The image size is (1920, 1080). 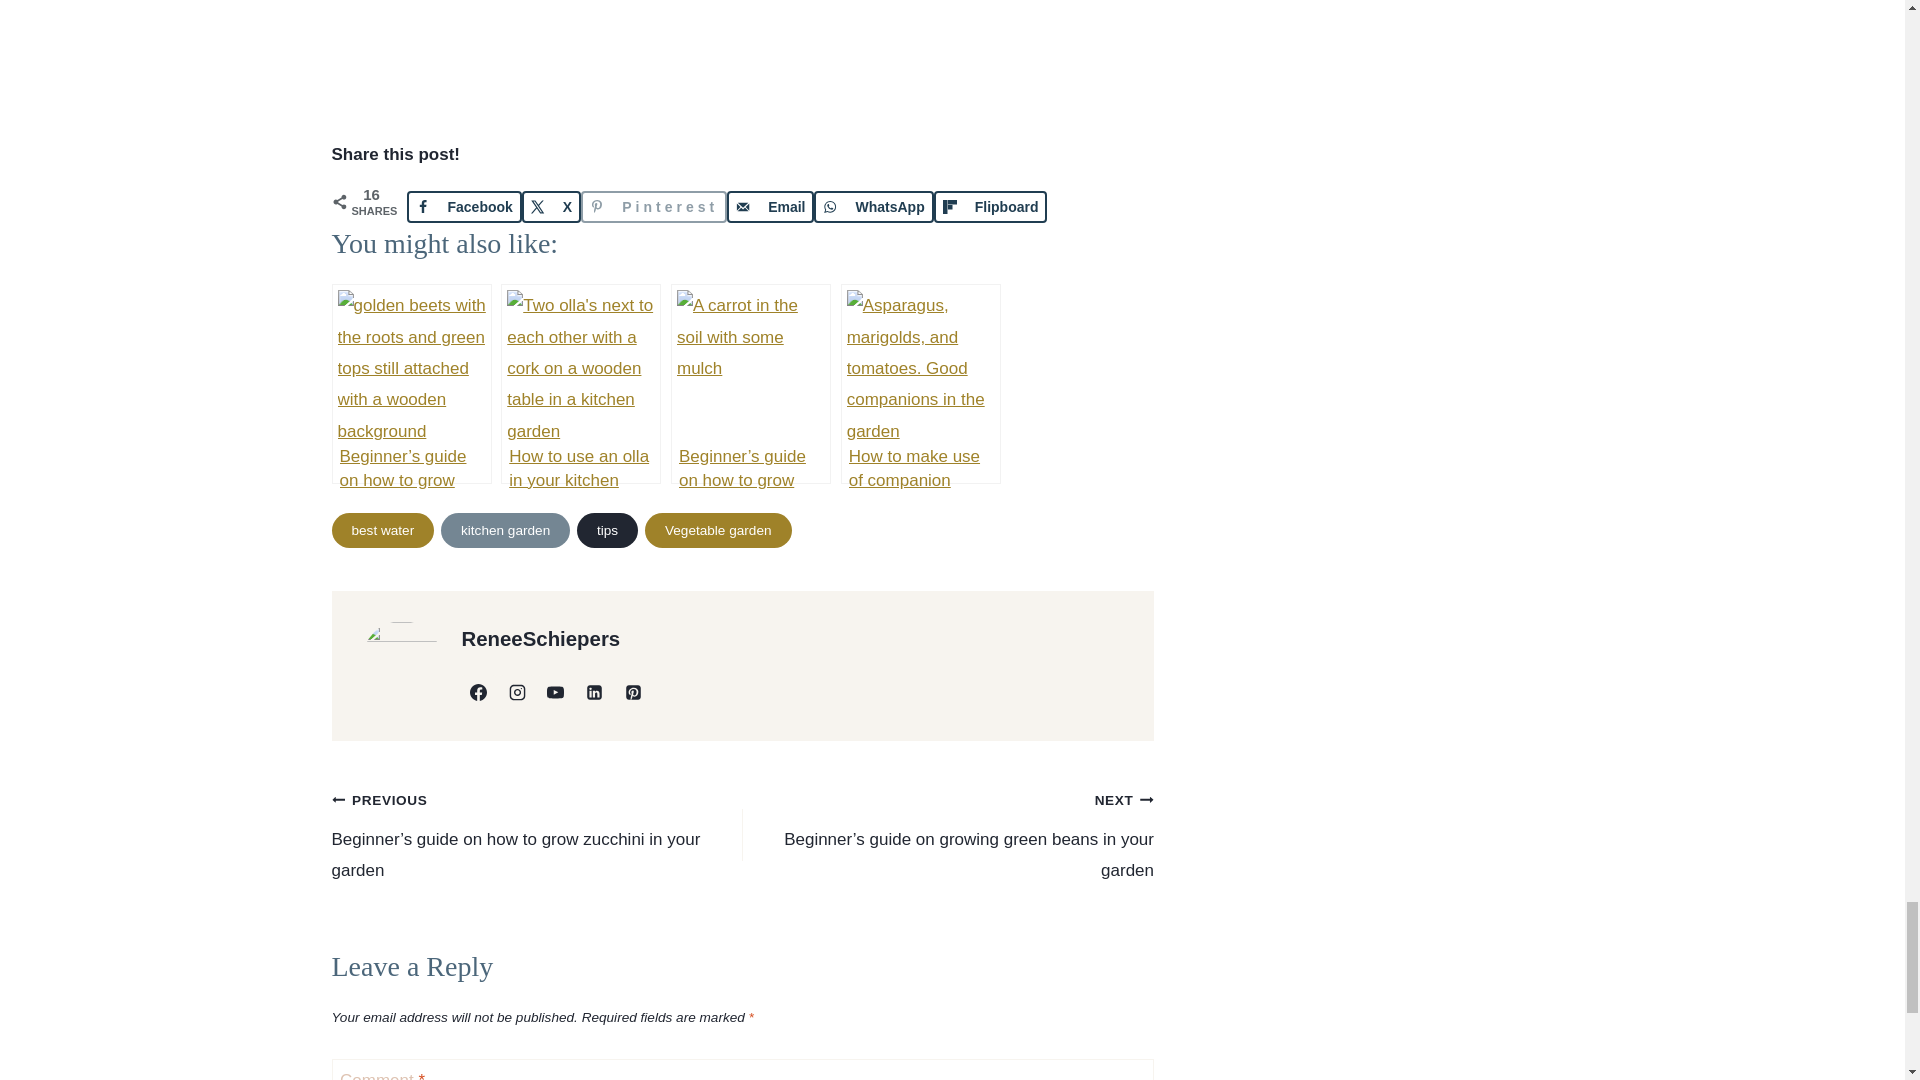 What do you see at coordinates (462, 206) in the screenshot?
I see `Share on Facebook` at bounding box center [462, 206].